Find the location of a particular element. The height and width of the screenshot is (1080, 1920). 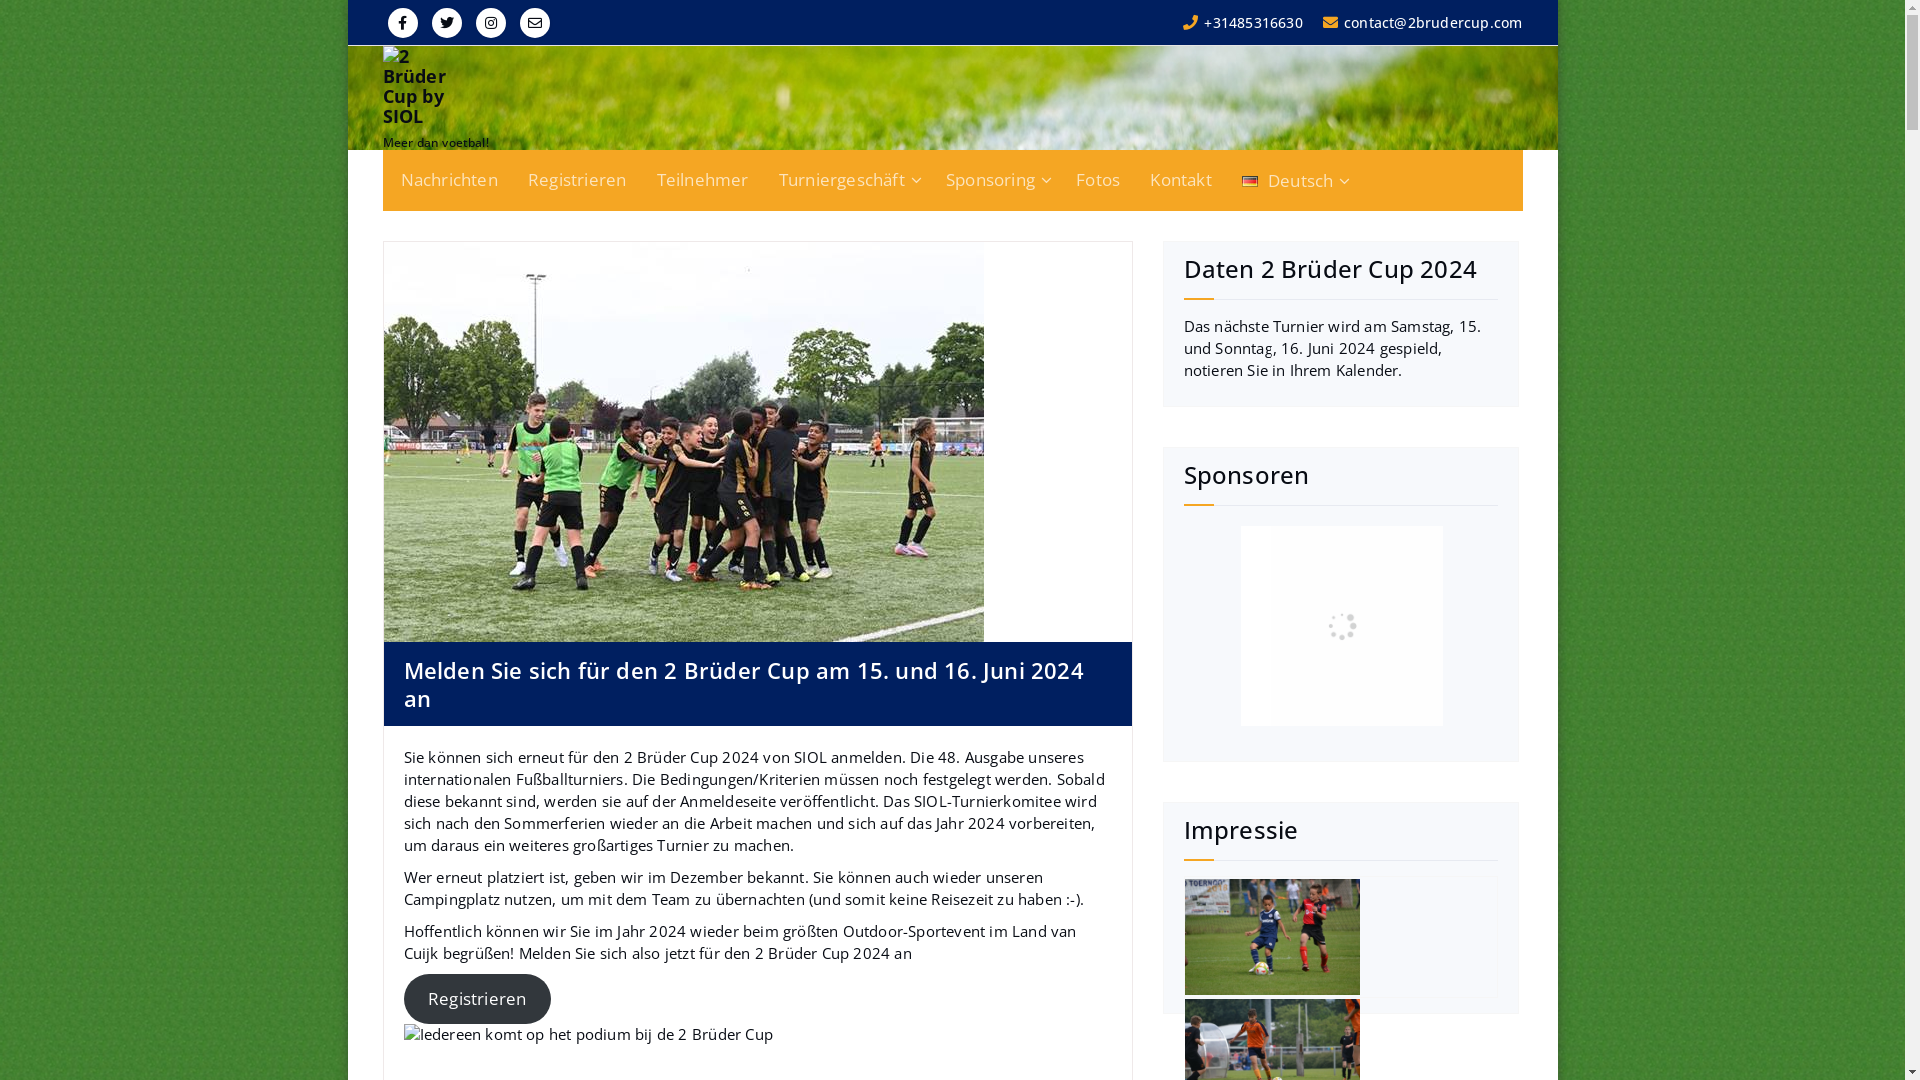

SIOL is located at coordinates (810, 757).